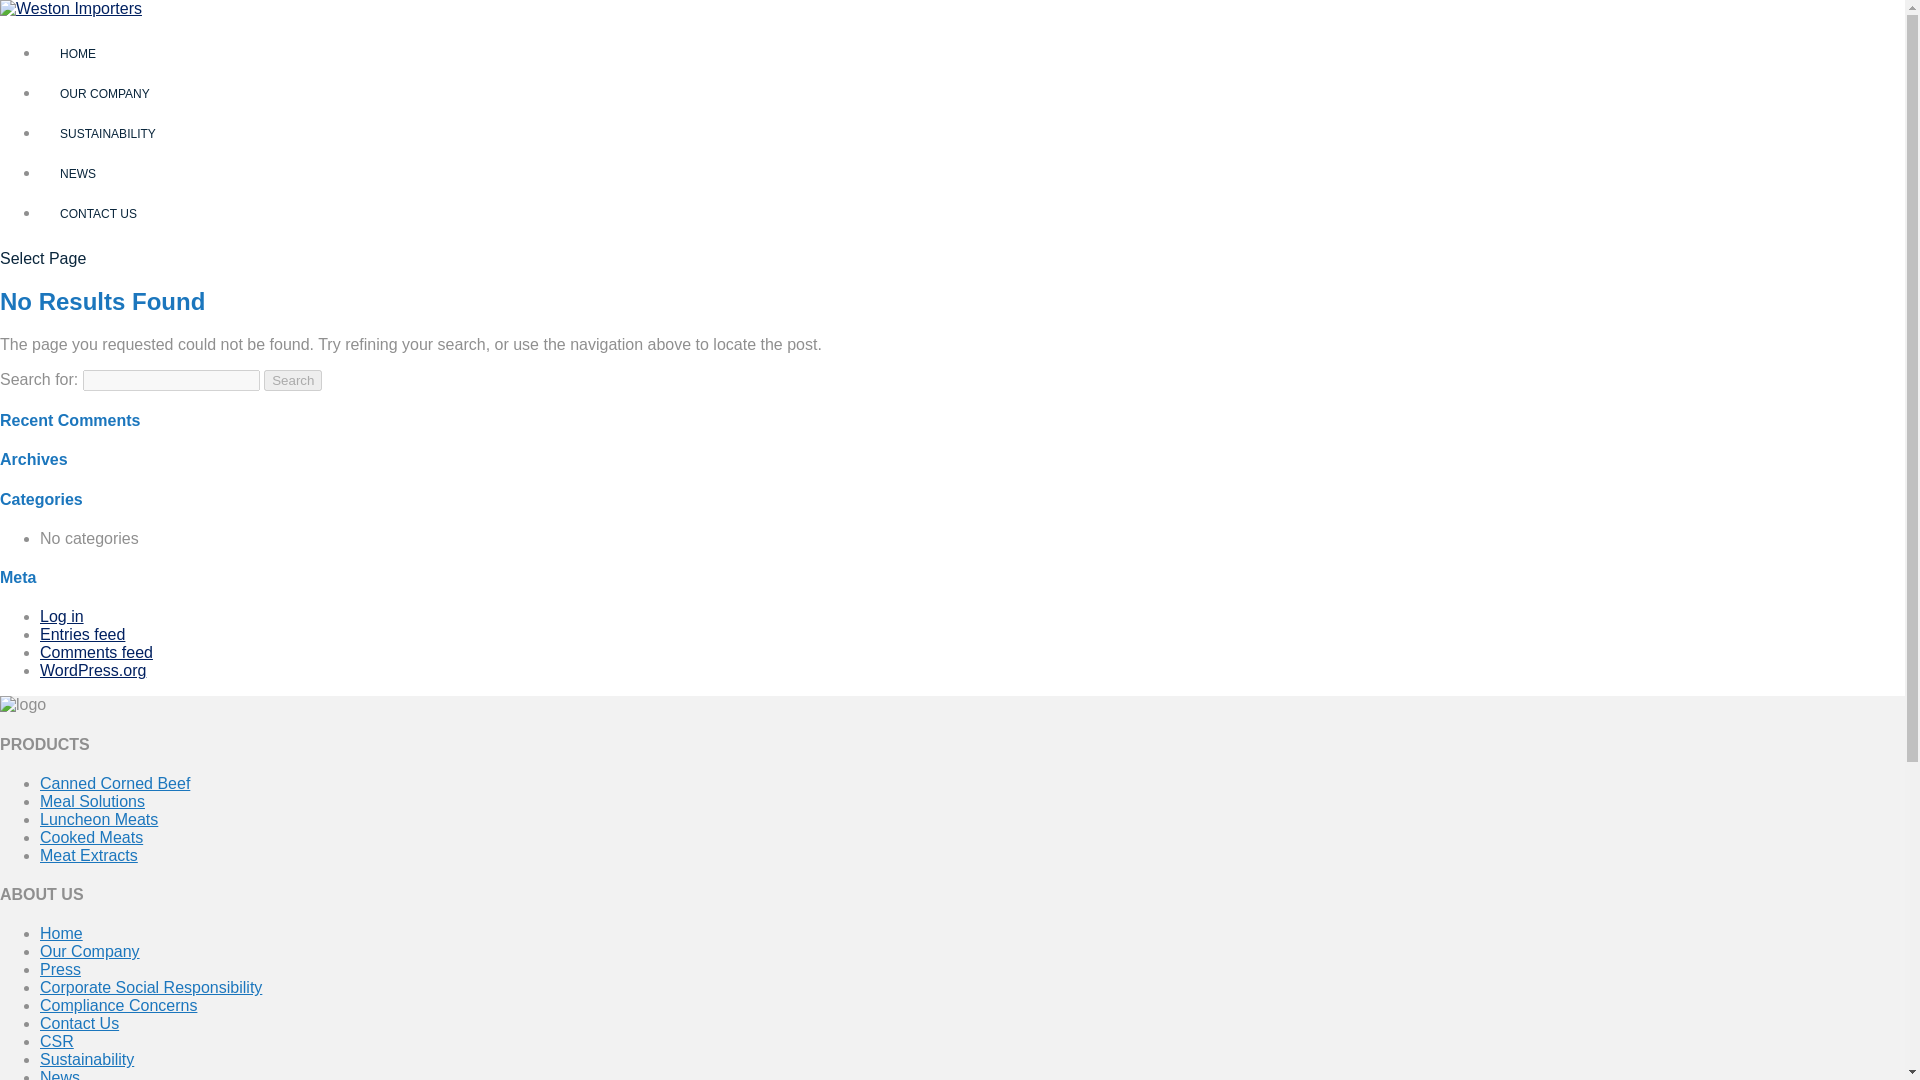 Image resolution: width=1920 pixels, height=1080 pixels. Describe the element at coordinates (108, 134) in the screenshot. I see `SUSTAINABILITY` at that location.